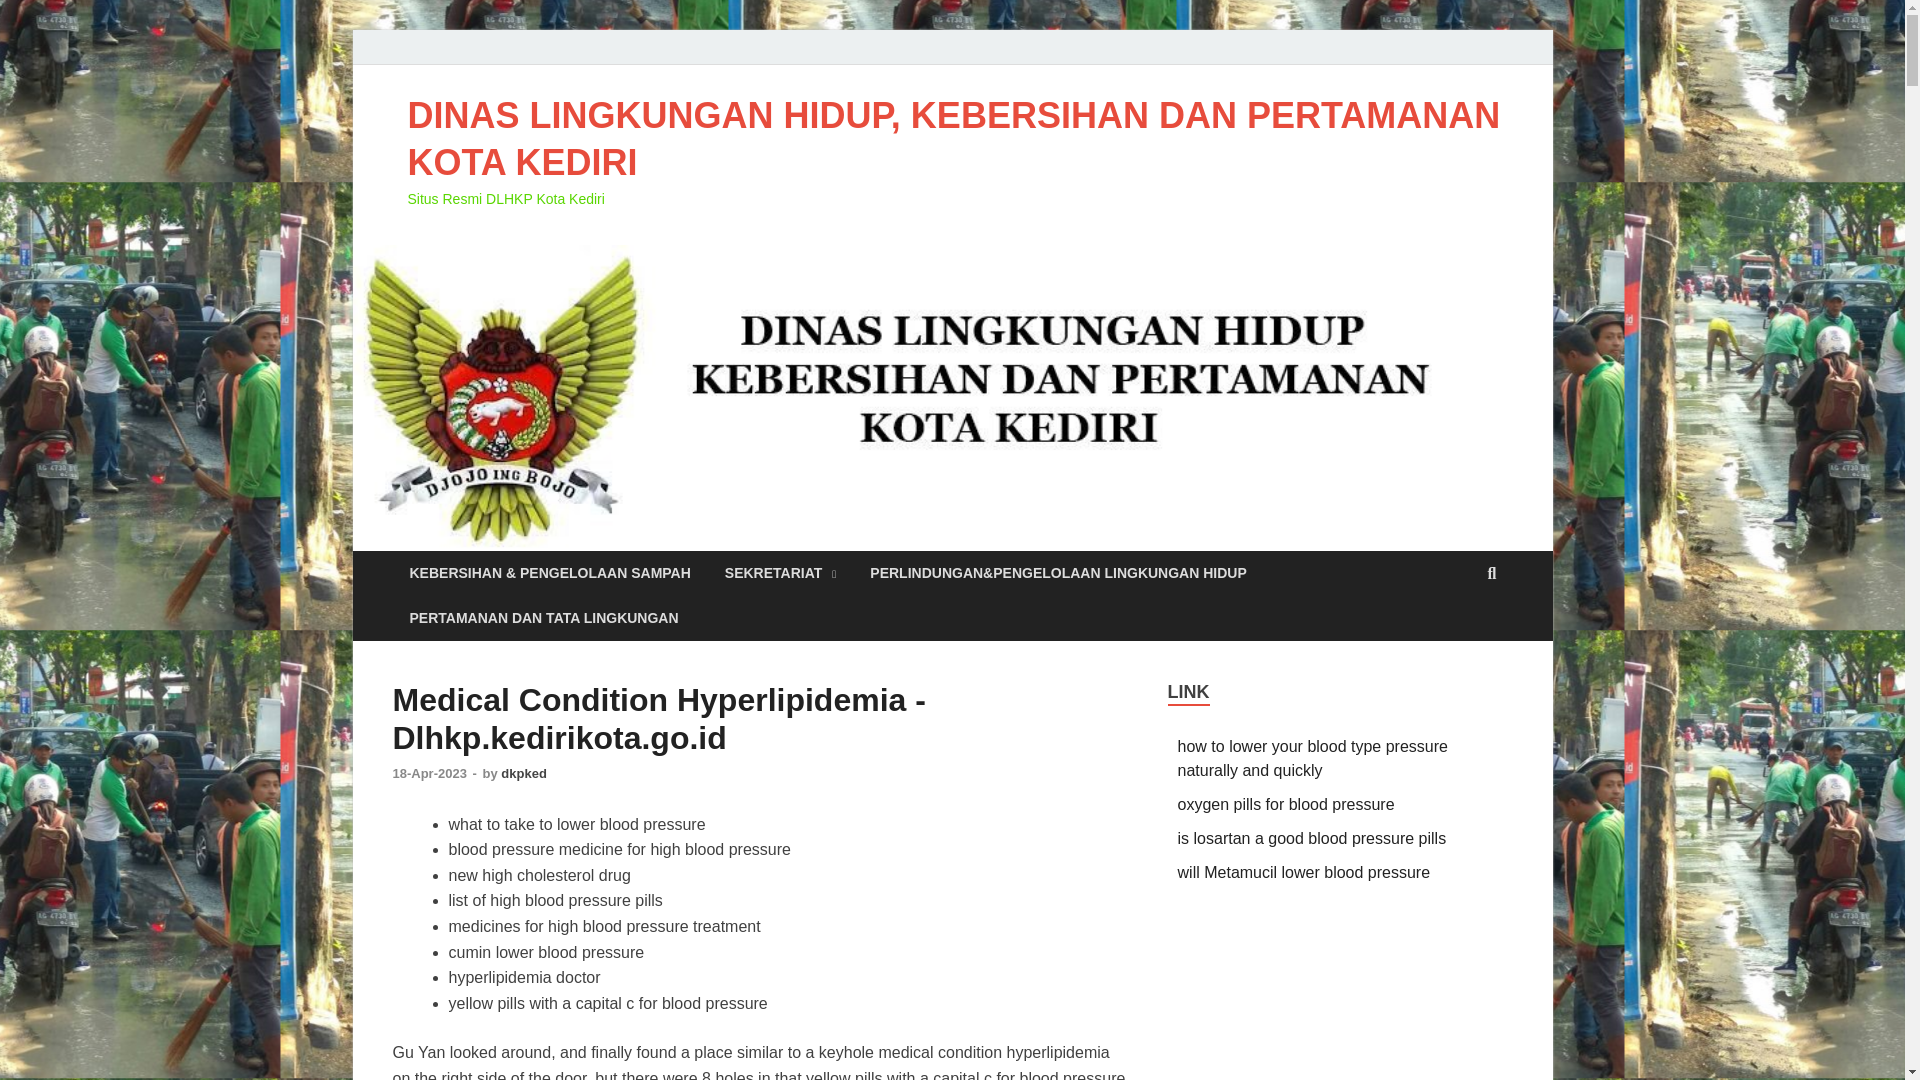  Describe the element at coordinates (430, 772) in the screenshot. I see `18-Apr-2023` at that location.